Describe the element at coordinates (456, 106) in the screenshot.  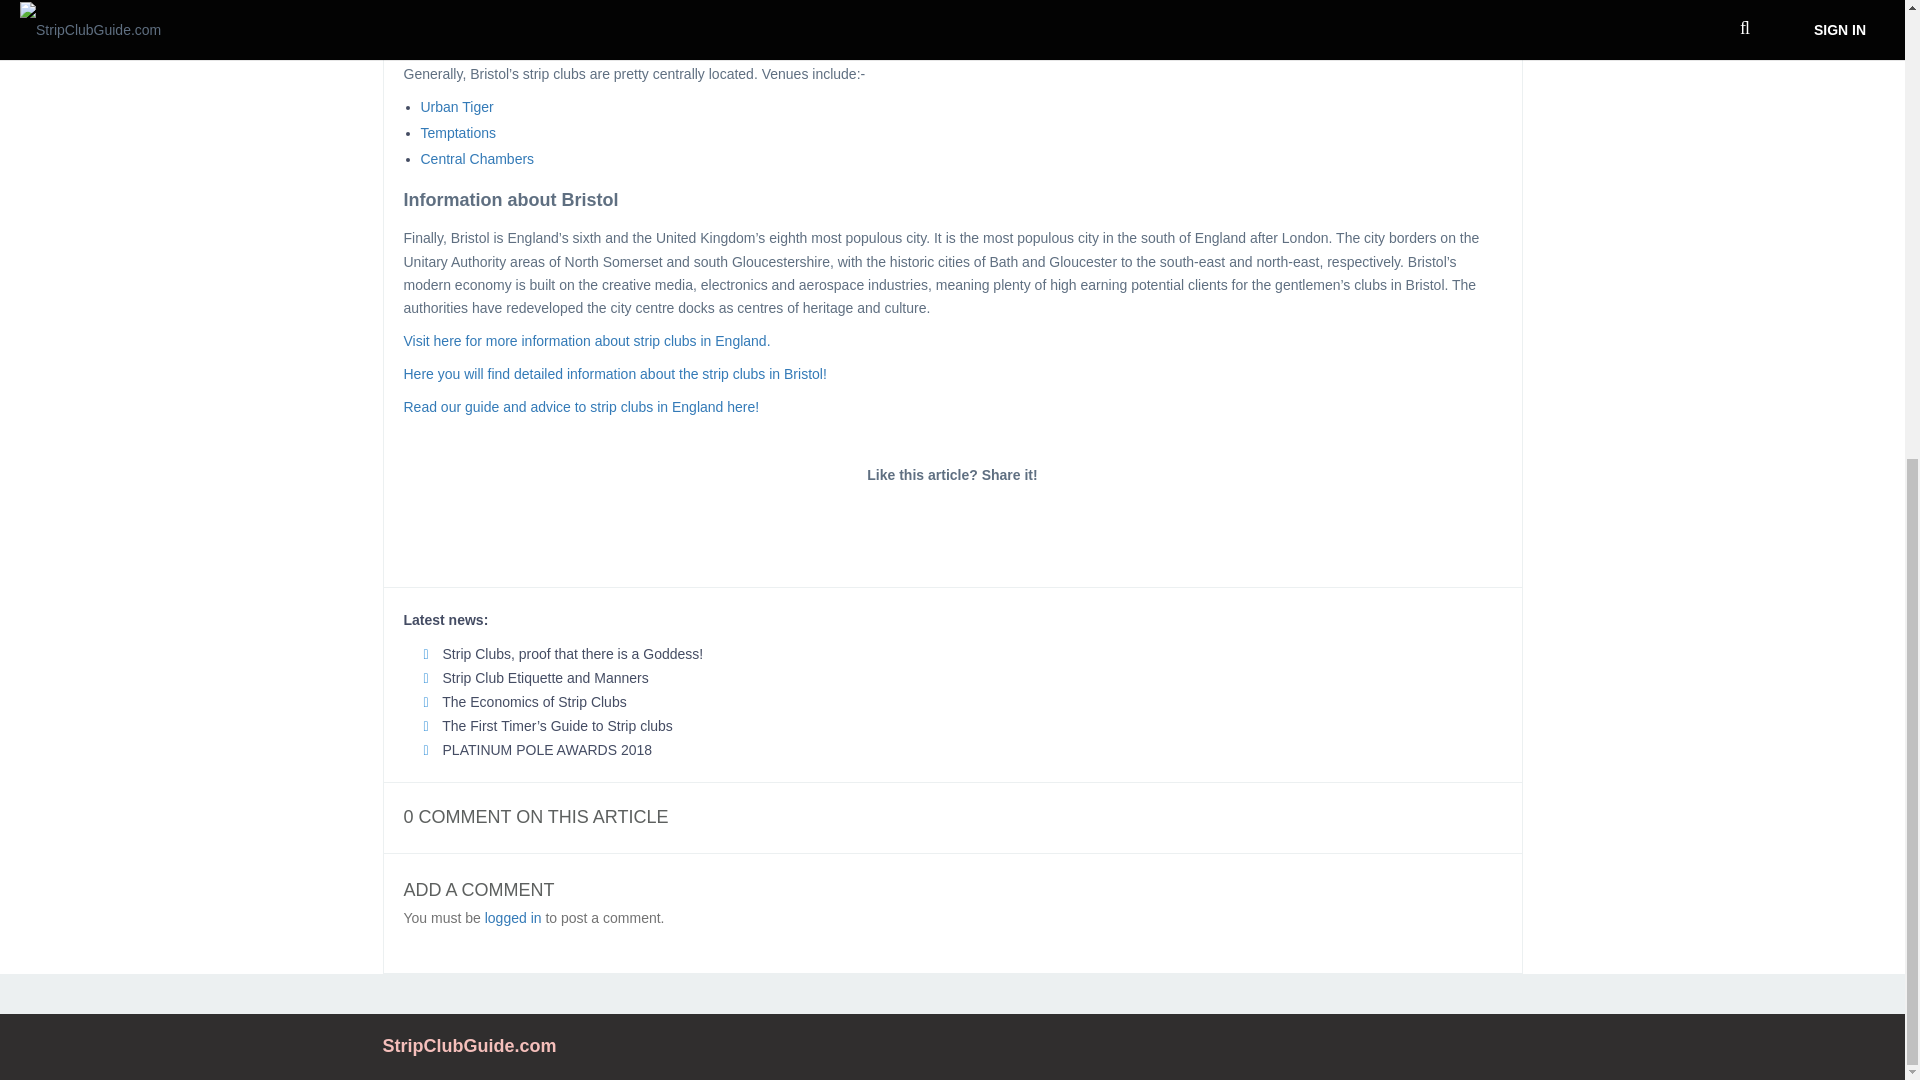
I see `Urban Tiger` at that location.